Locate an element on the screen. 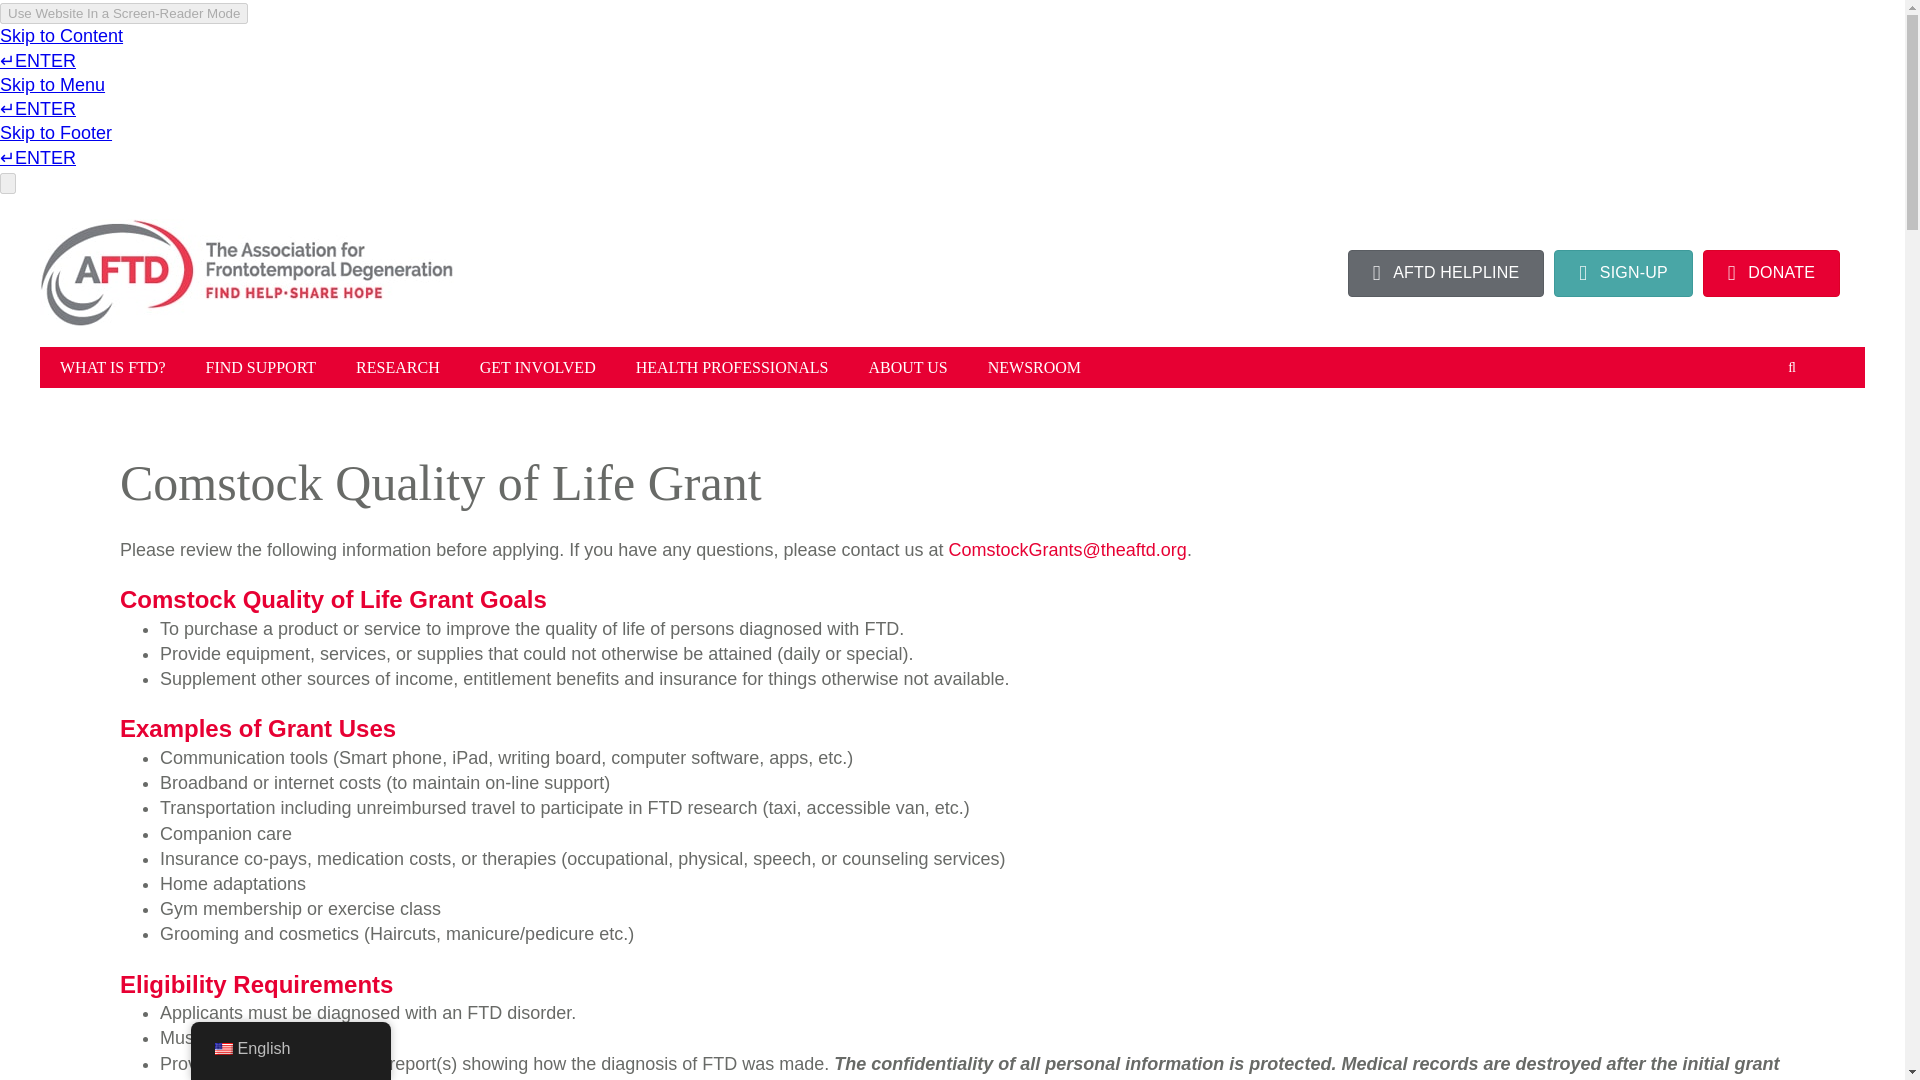  HEALTH PROFESSIONALS is located at coordinates (732, 367).